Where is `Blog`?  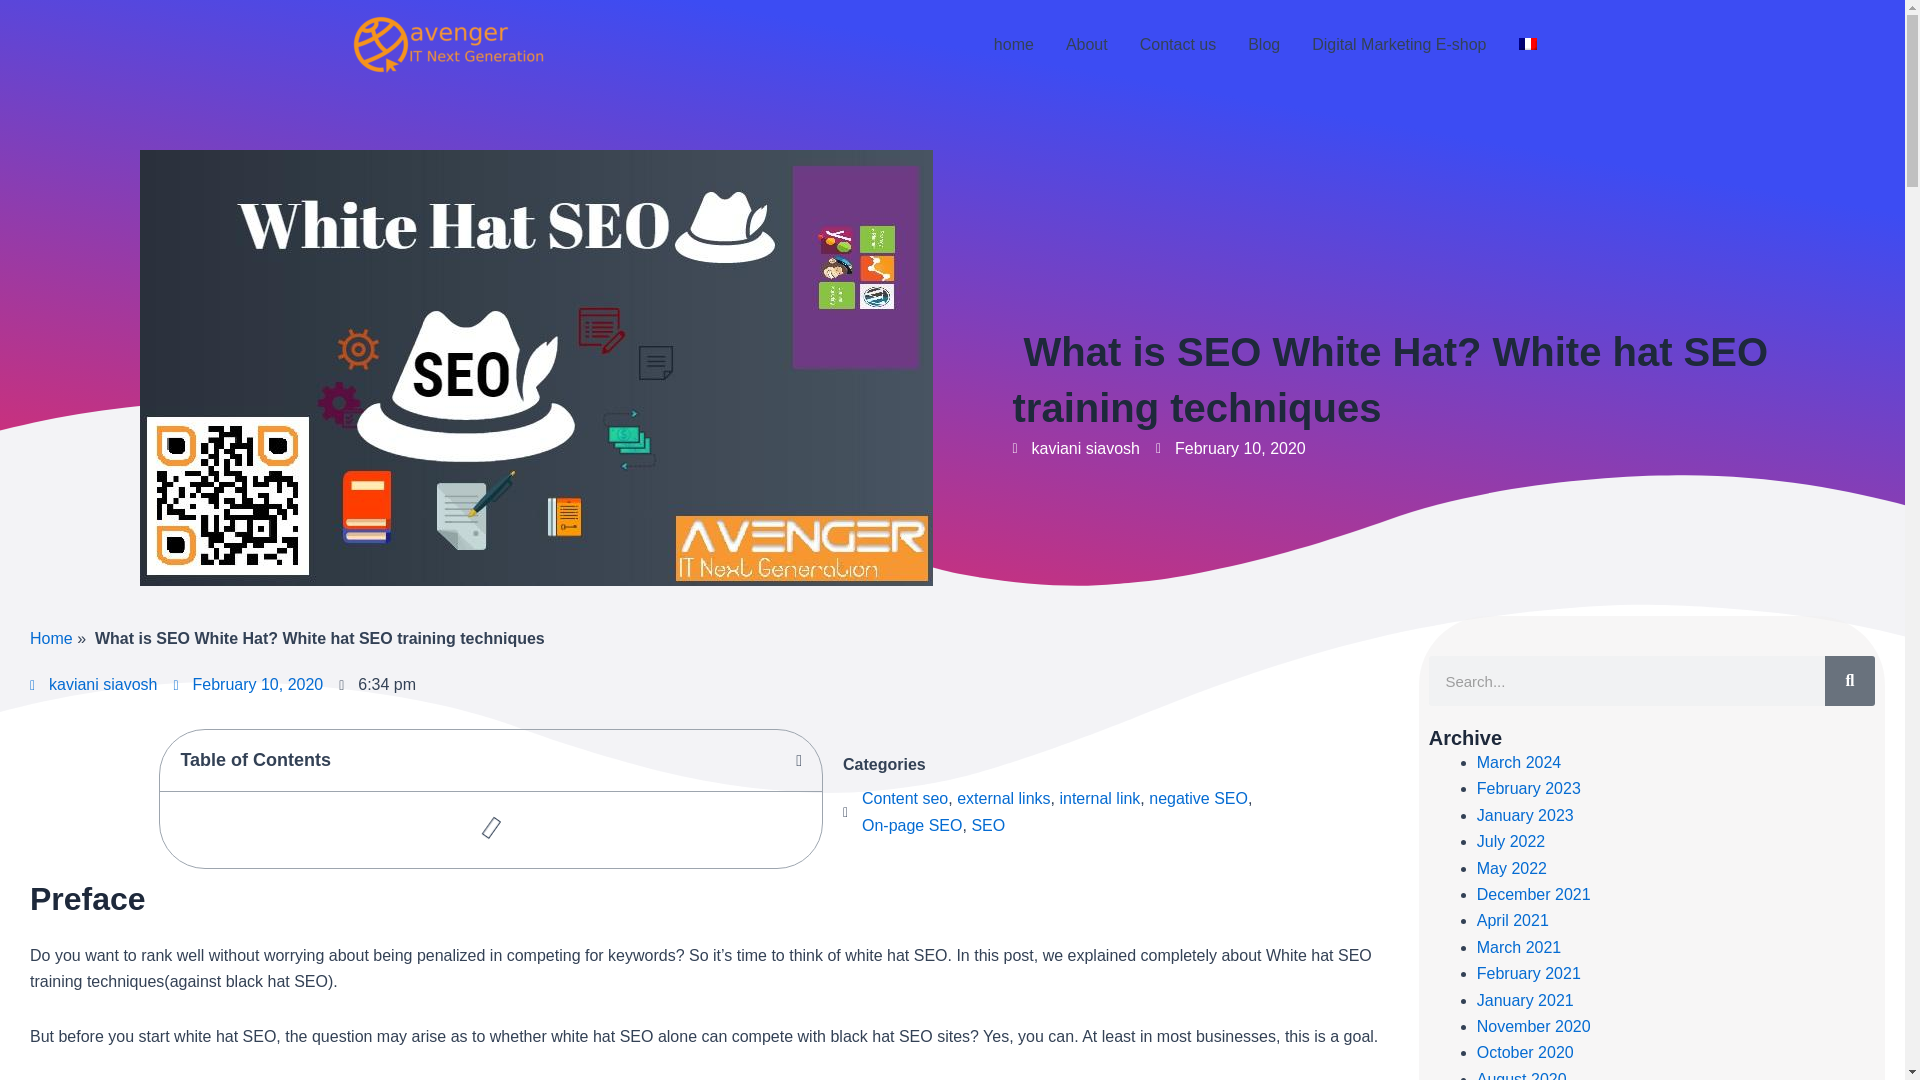
Blog is located at coordinates (1264, 45).